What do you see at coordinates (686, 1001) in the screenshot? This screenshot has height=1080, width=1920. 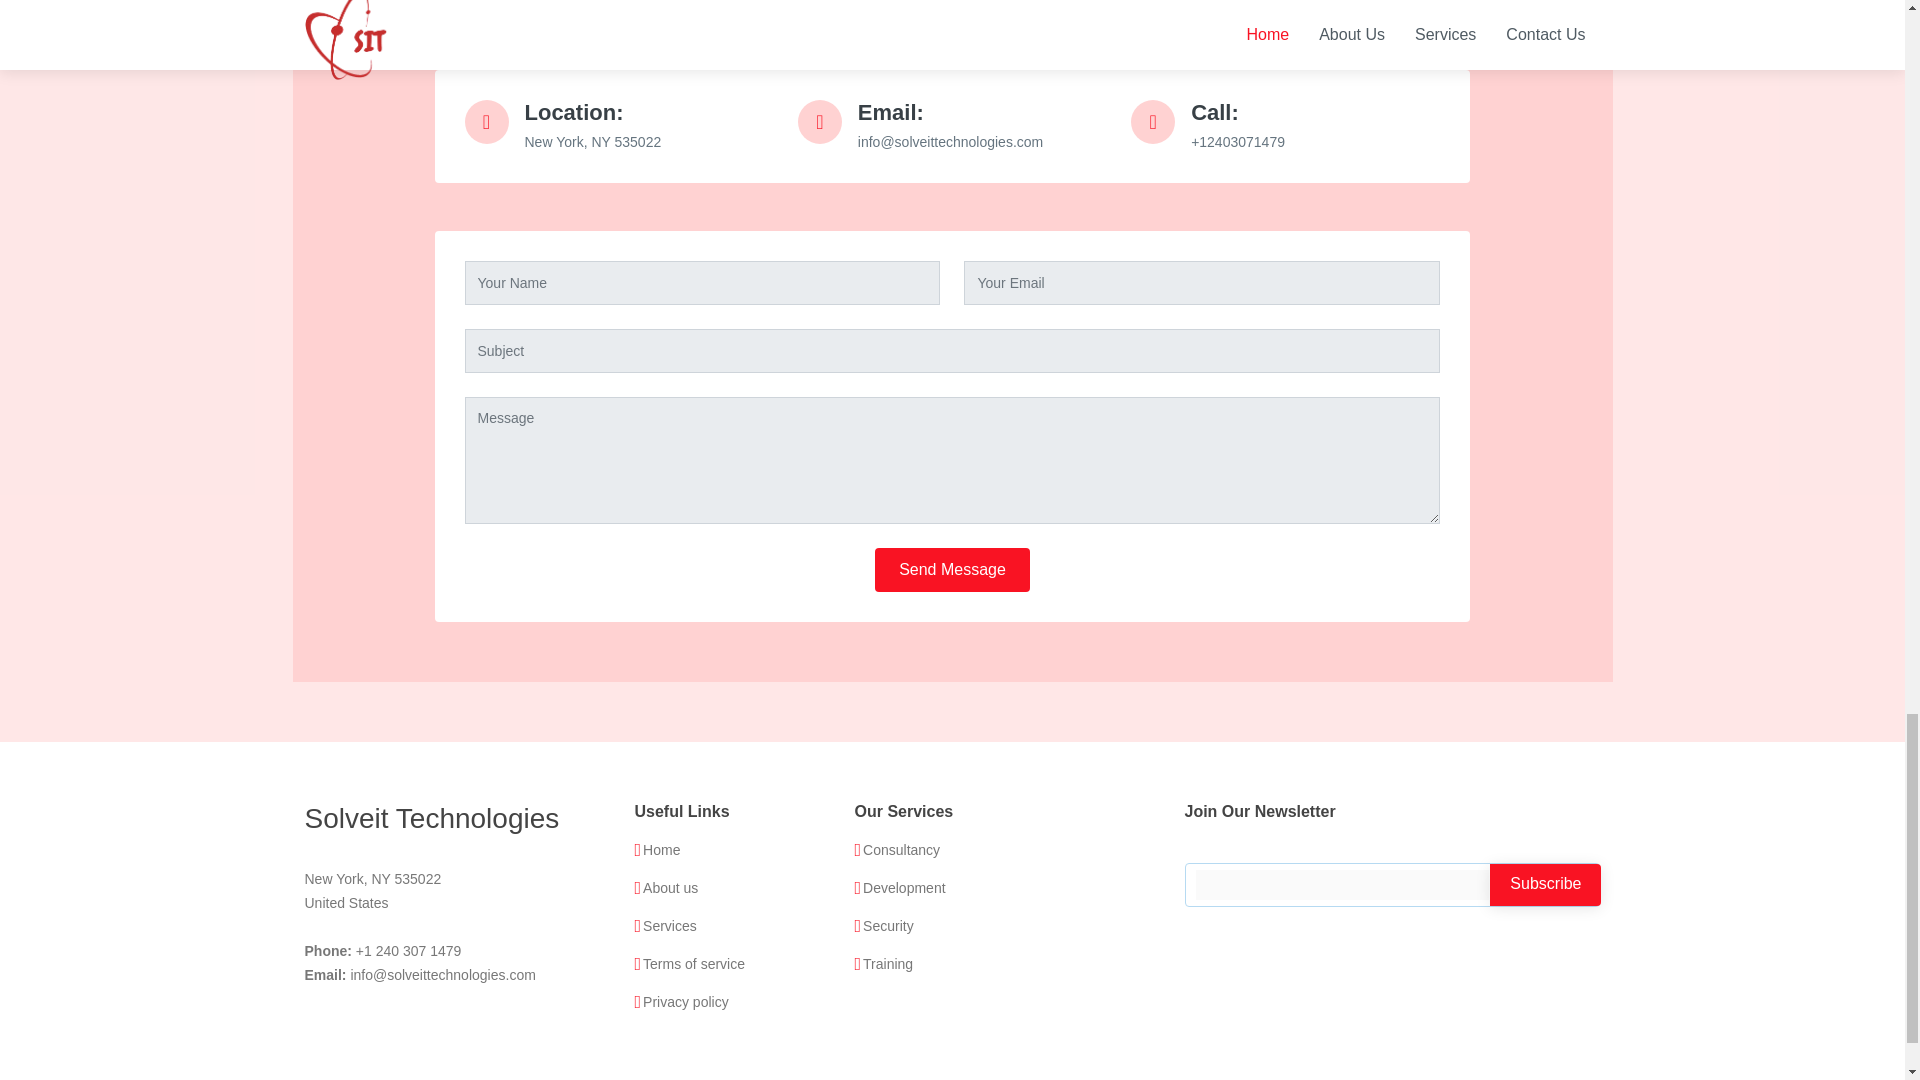 I see `Privacy policy` at bounding box center [686, 1001].